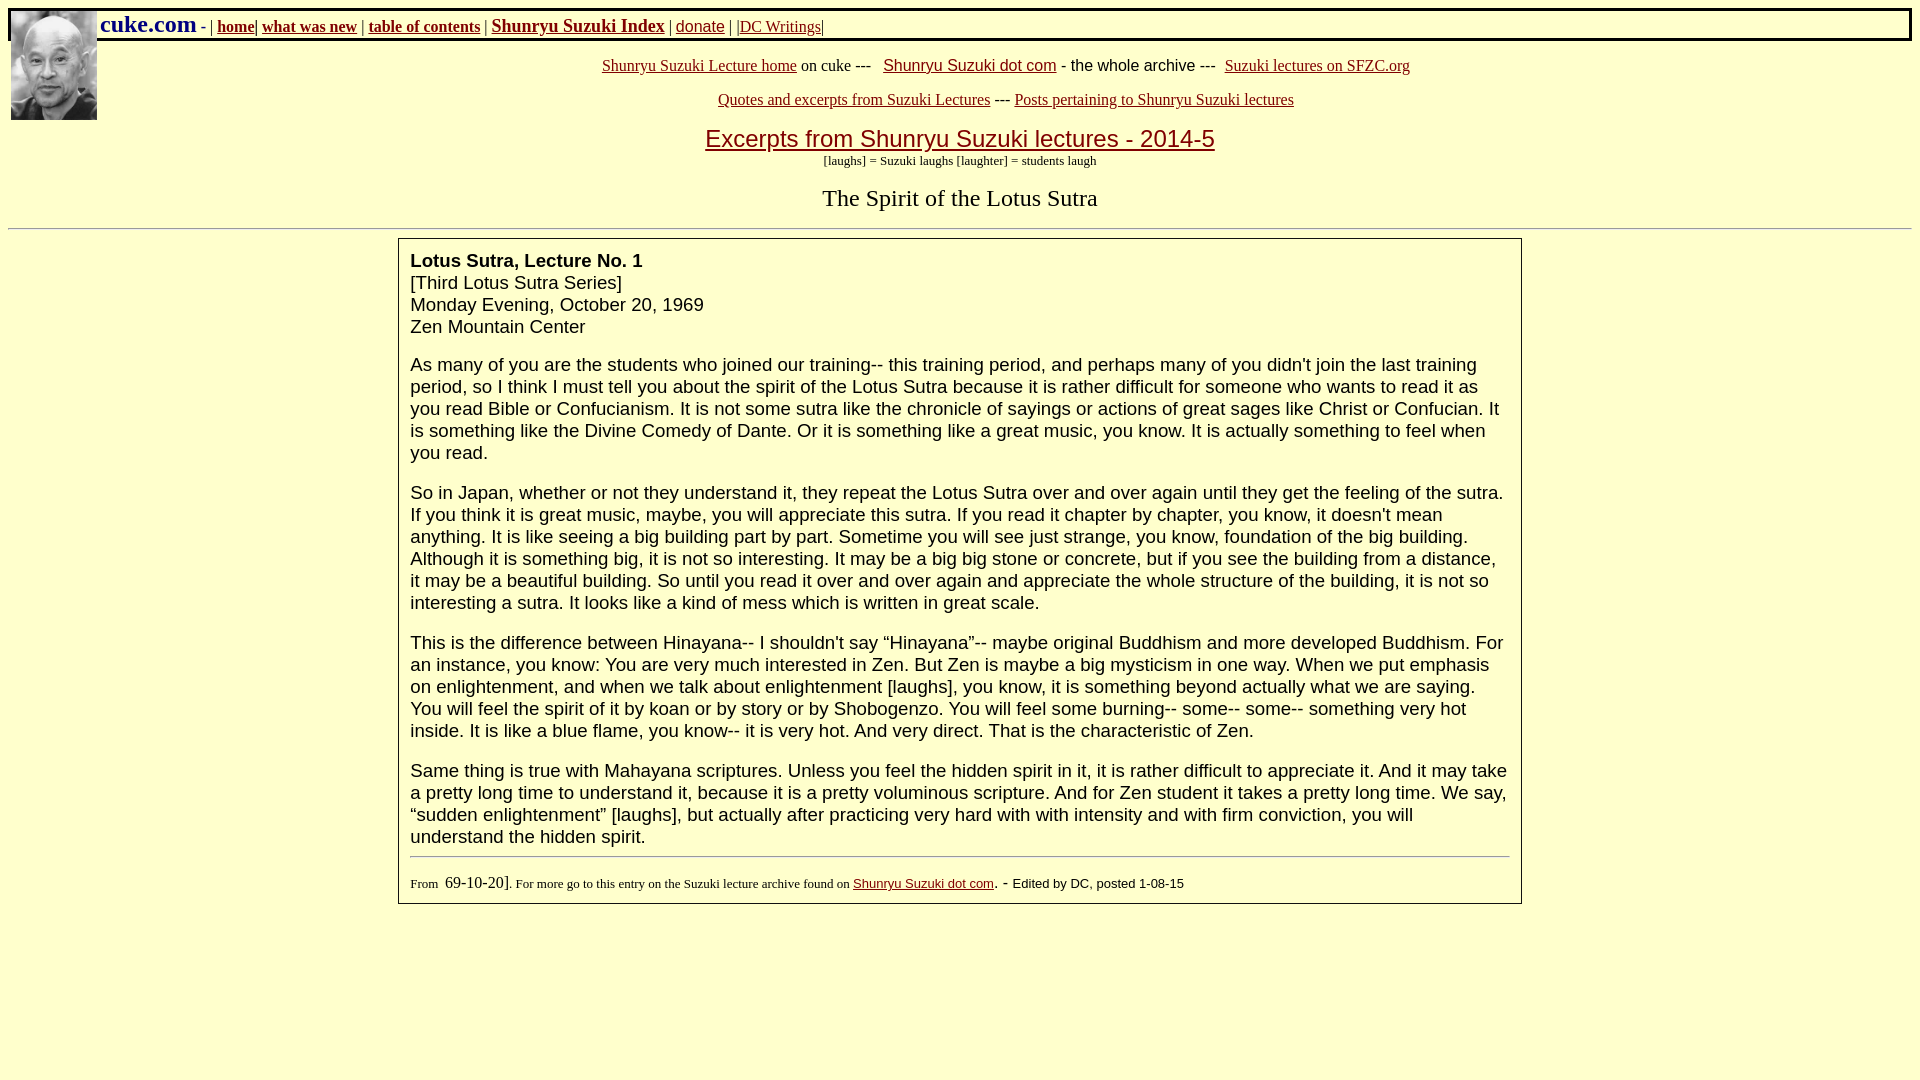  What do you see at coordinates (923, 883) in the screenshot?
I see `Shunryu Suzuki dot com` at bounding box center [923, 883].